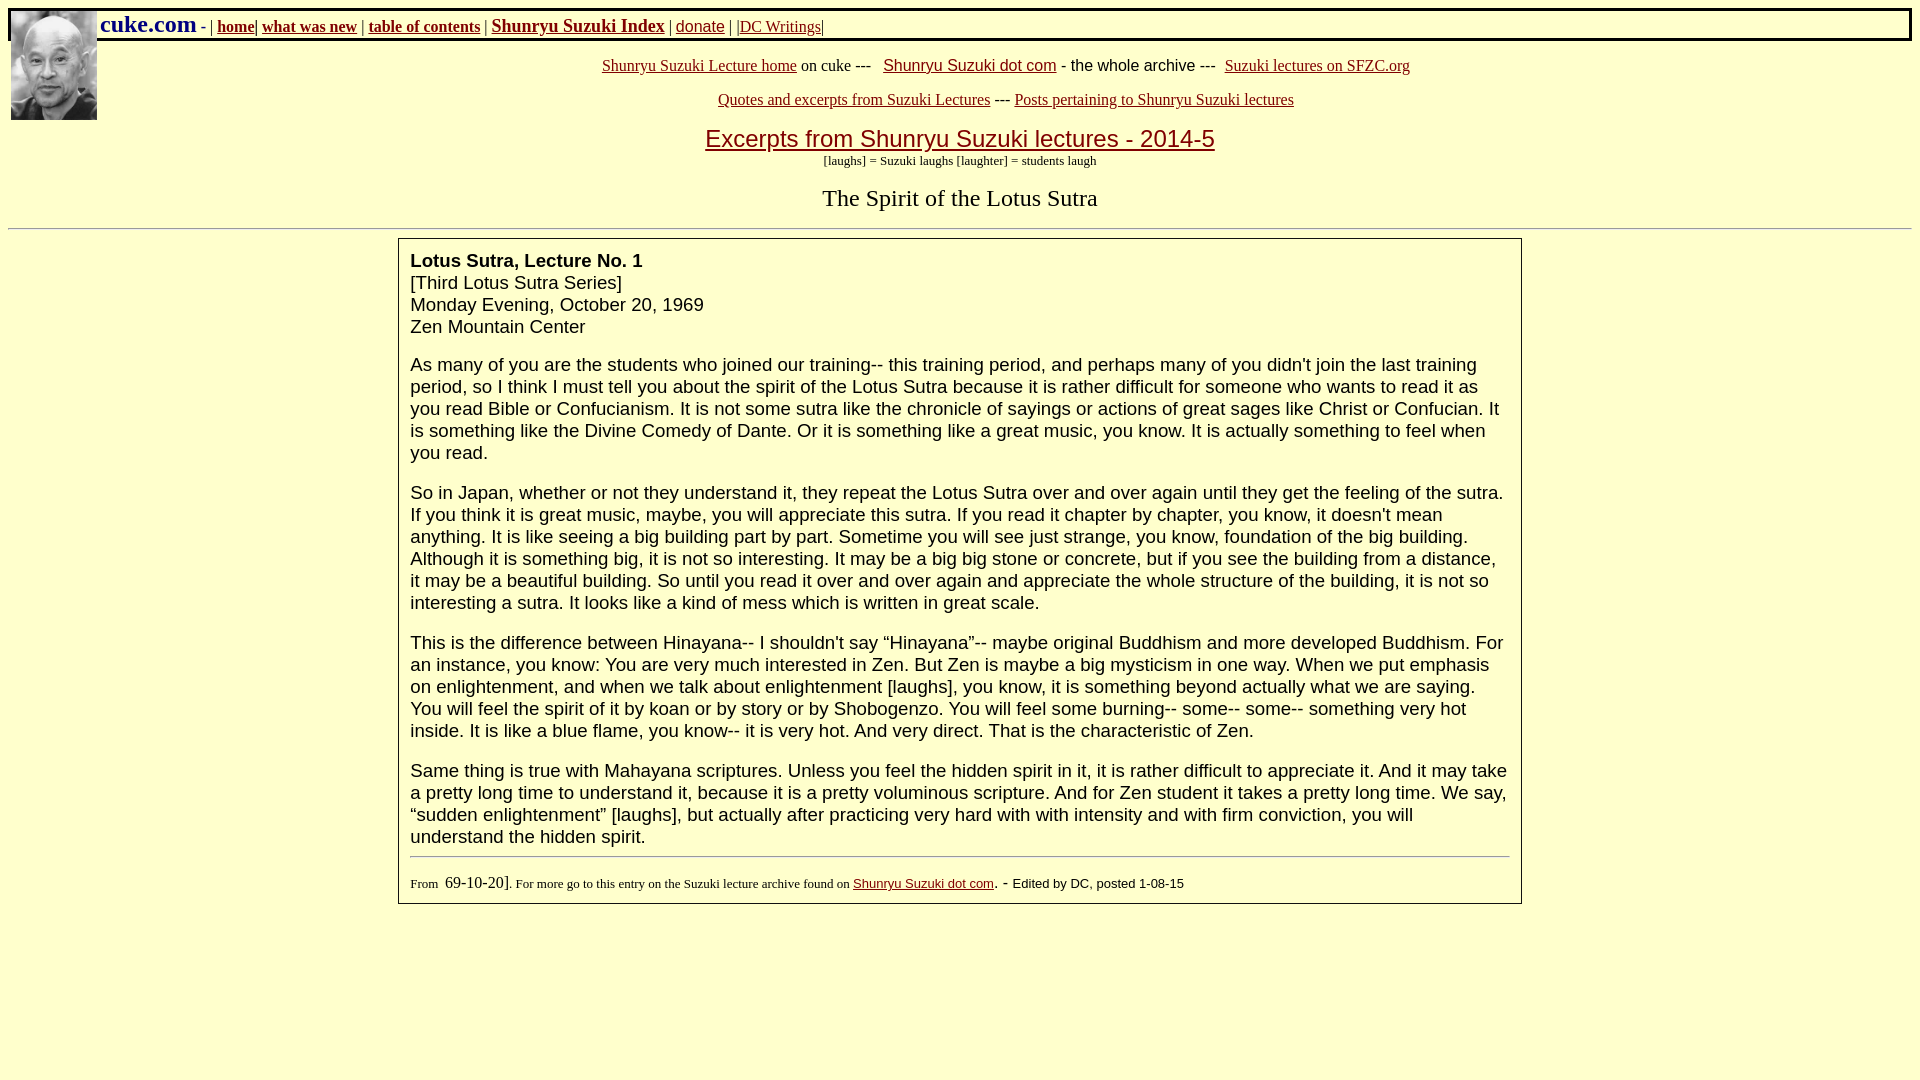  What do you see at coordinates (923, 883) in the screenshot?
I see `Shunryu Suzuki dot com` at bounding box center [923, 883].